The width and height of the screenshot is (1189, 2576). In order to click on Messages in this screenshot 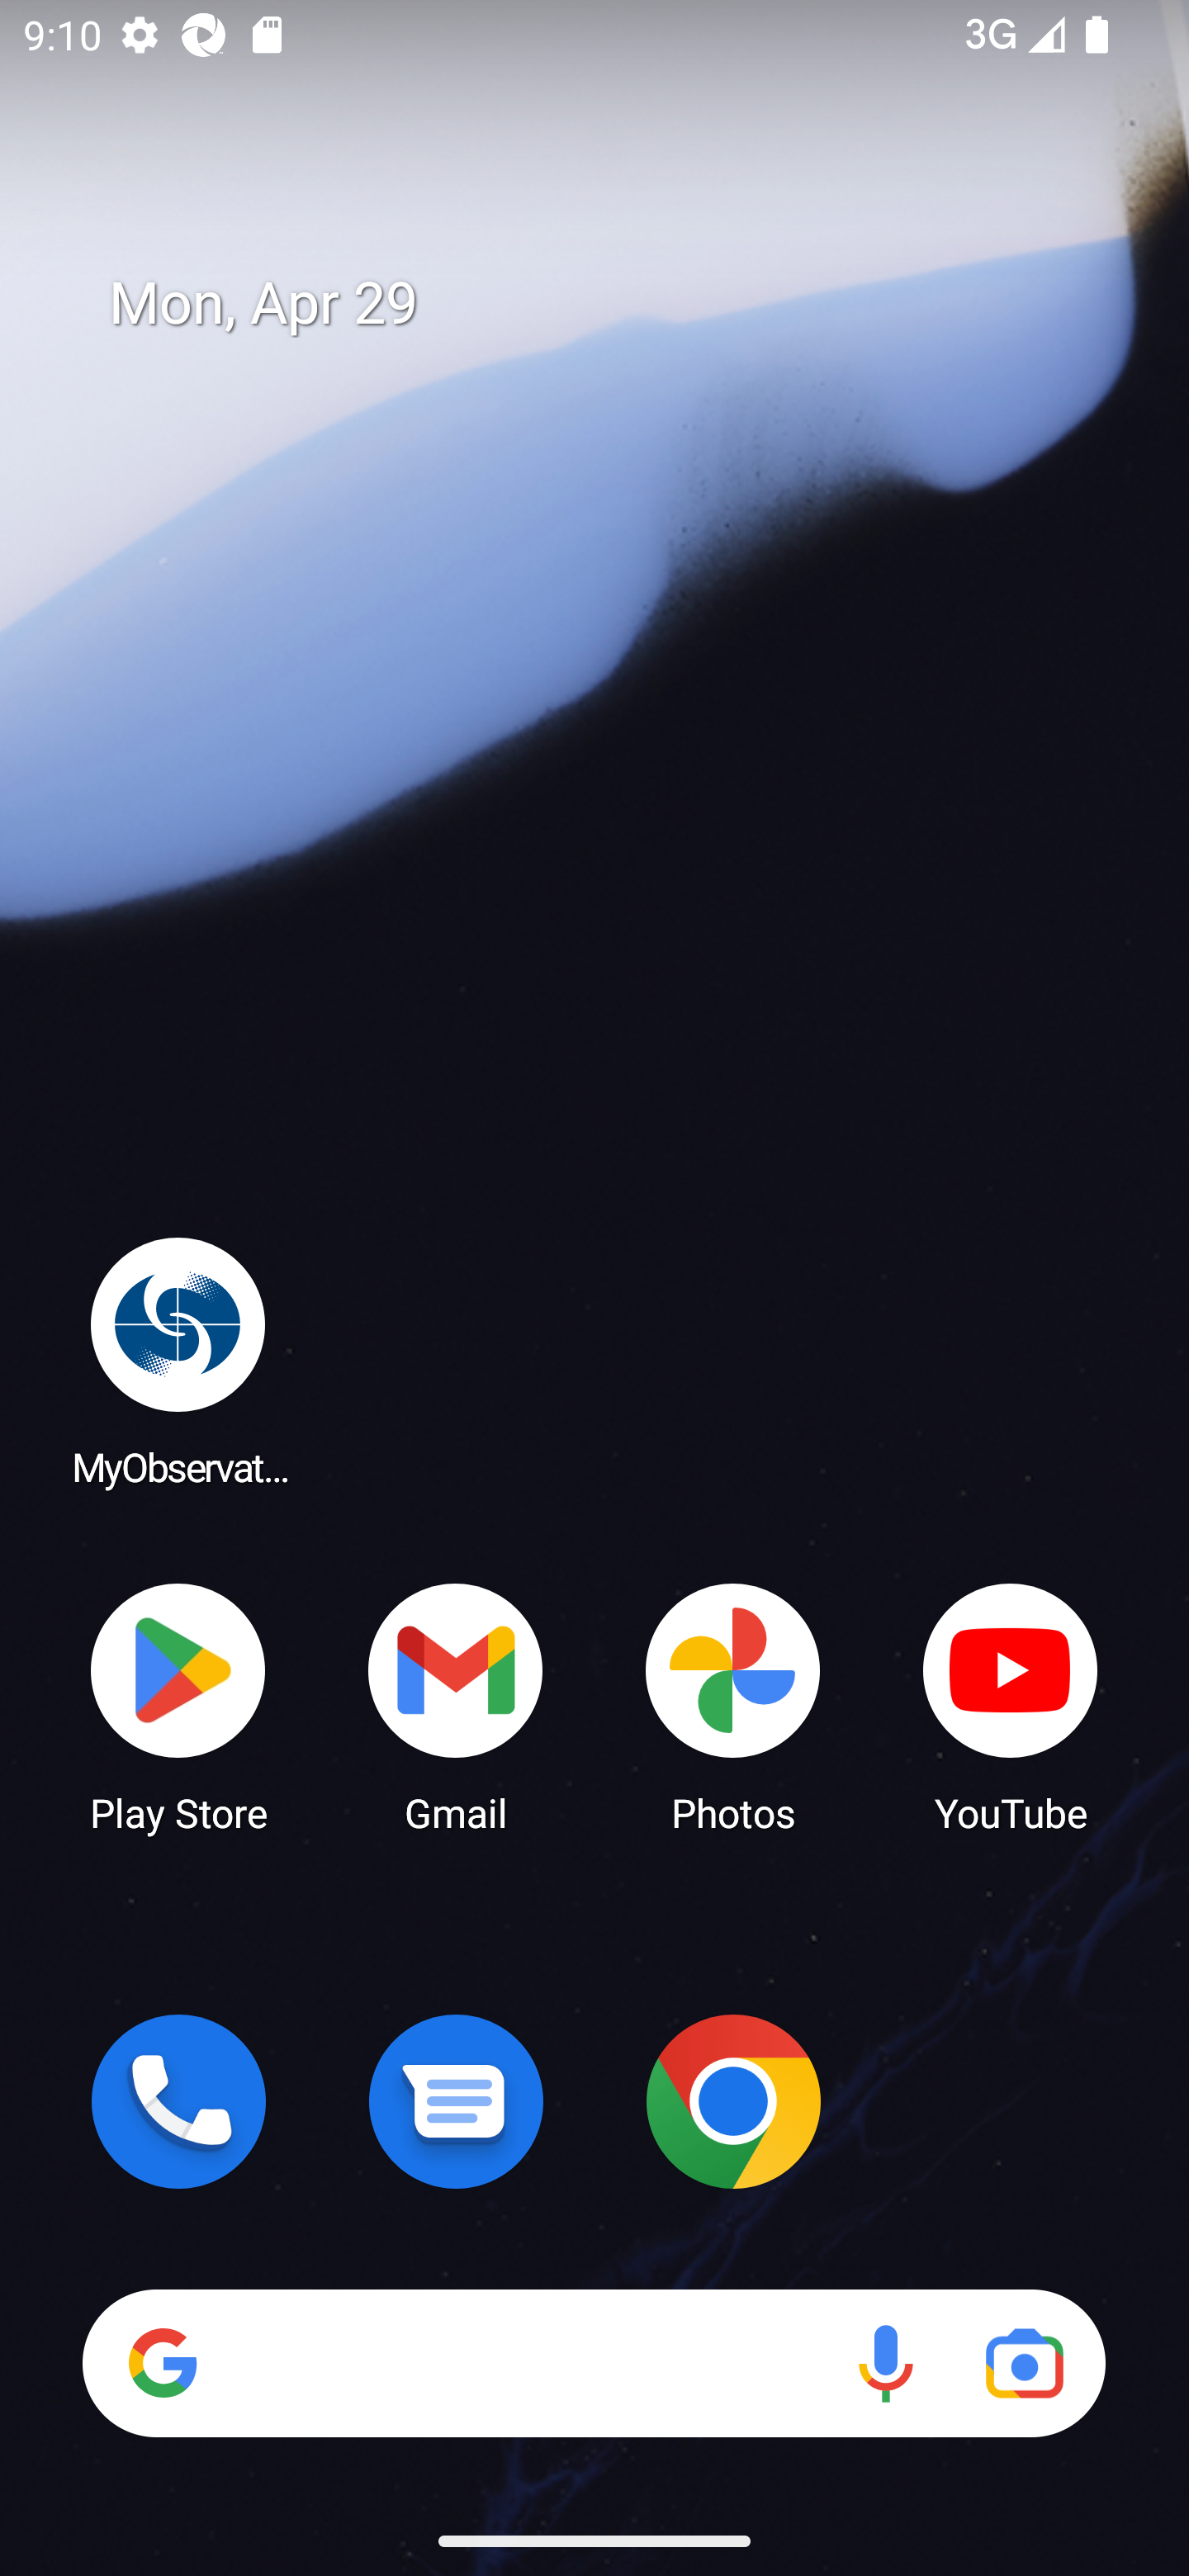, I will do `click(456, 2101)`.